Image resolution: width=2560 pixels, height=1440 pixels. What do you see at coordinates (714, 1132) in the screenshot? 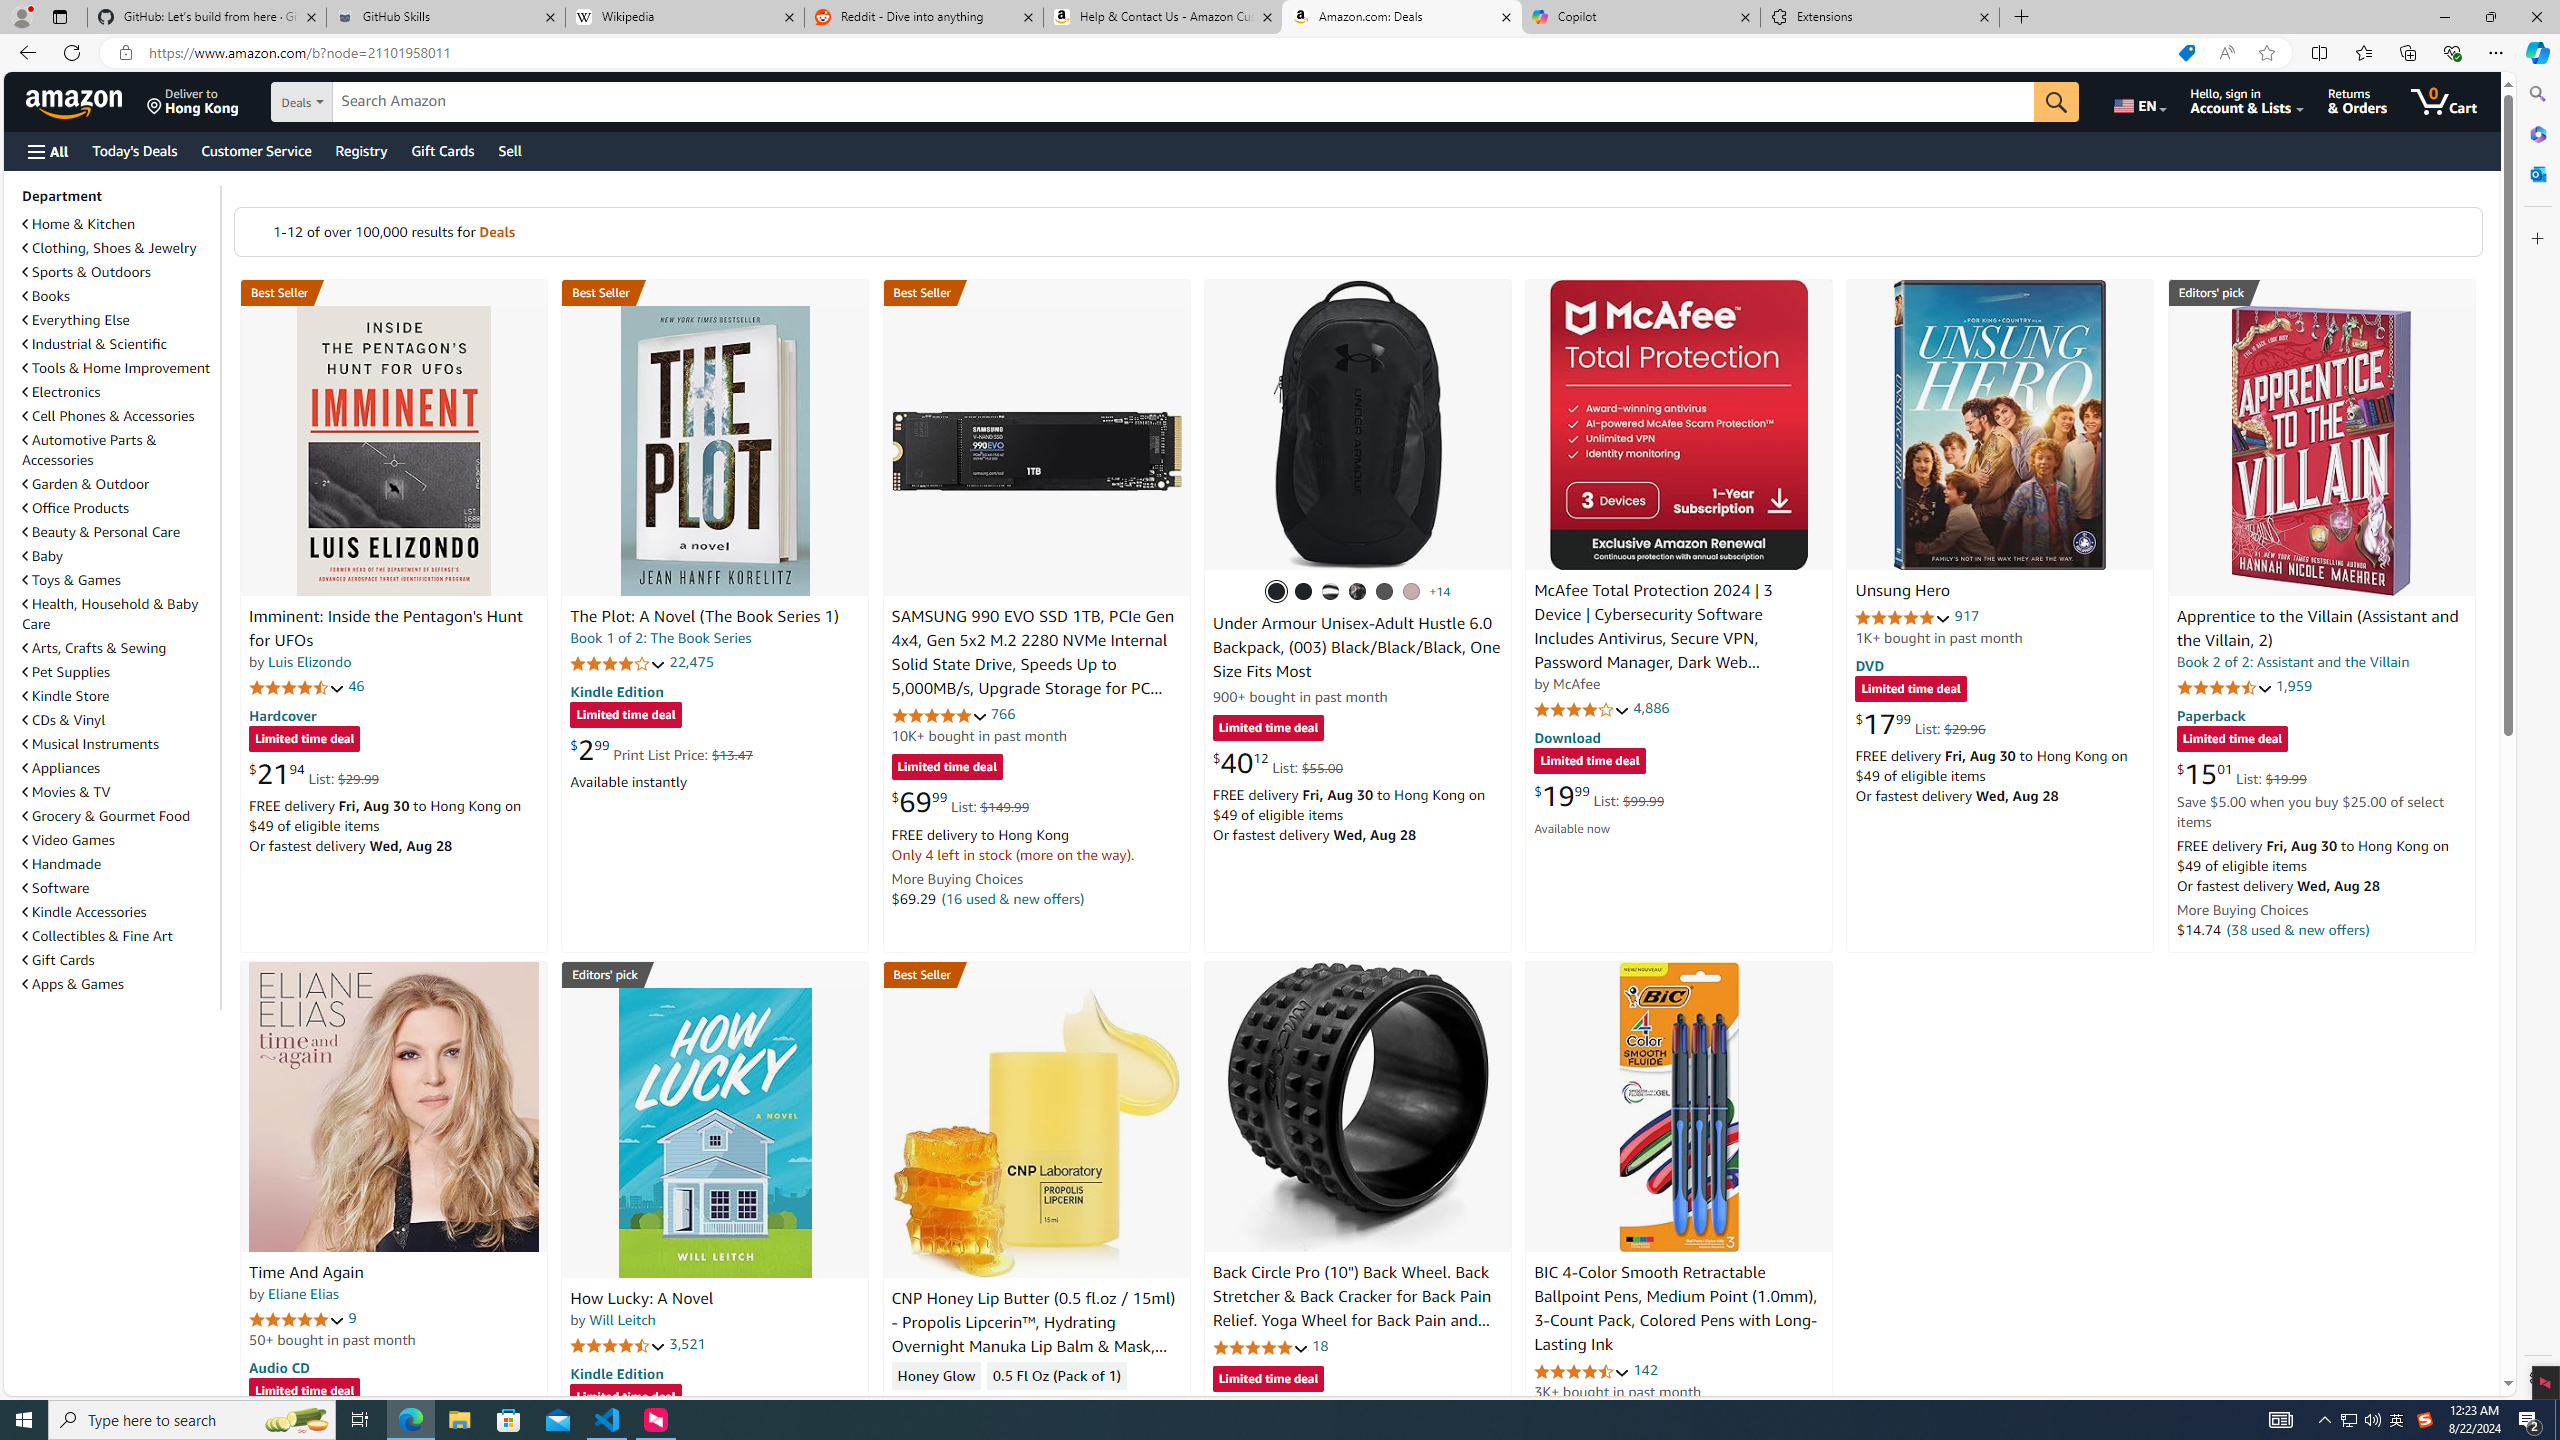
I see `How Lucky: A Novel` at bounding box center [714, 1132].